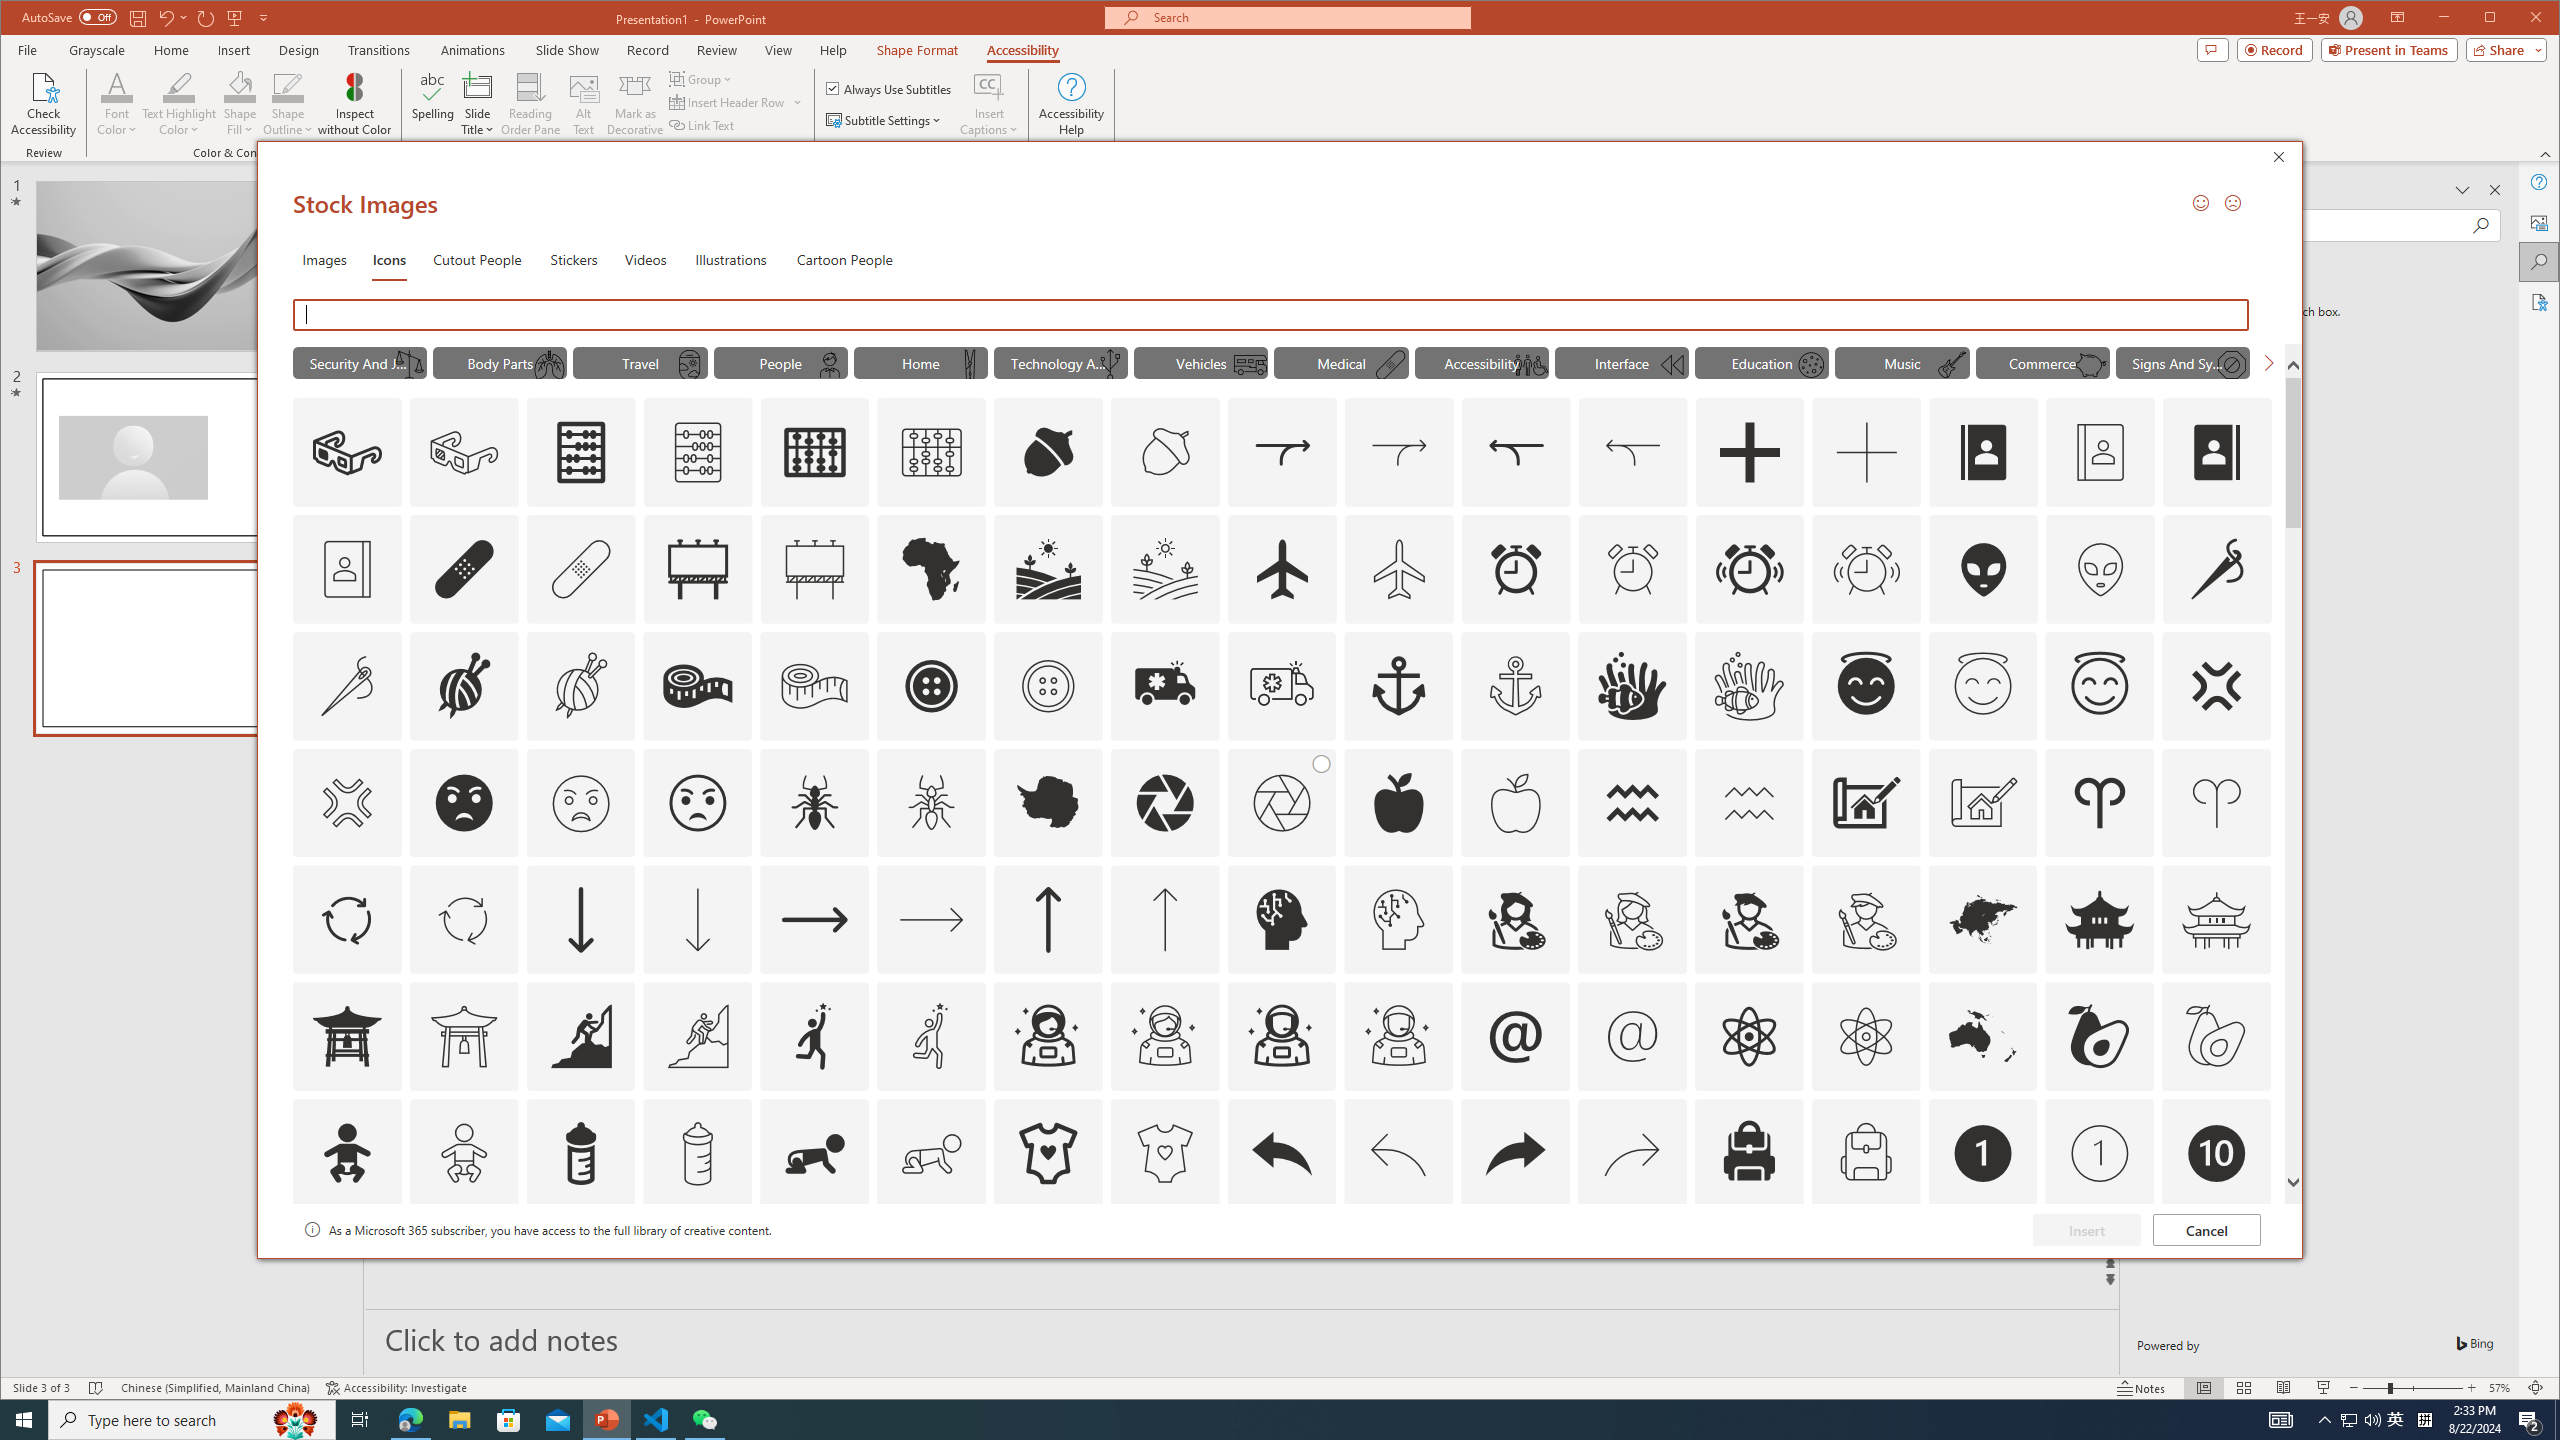  What do you see at coordinates (1398, 568) in the screenshot?
I see `AutomationID: Icons_Airplane_M` at bounding box center [1398, 568].